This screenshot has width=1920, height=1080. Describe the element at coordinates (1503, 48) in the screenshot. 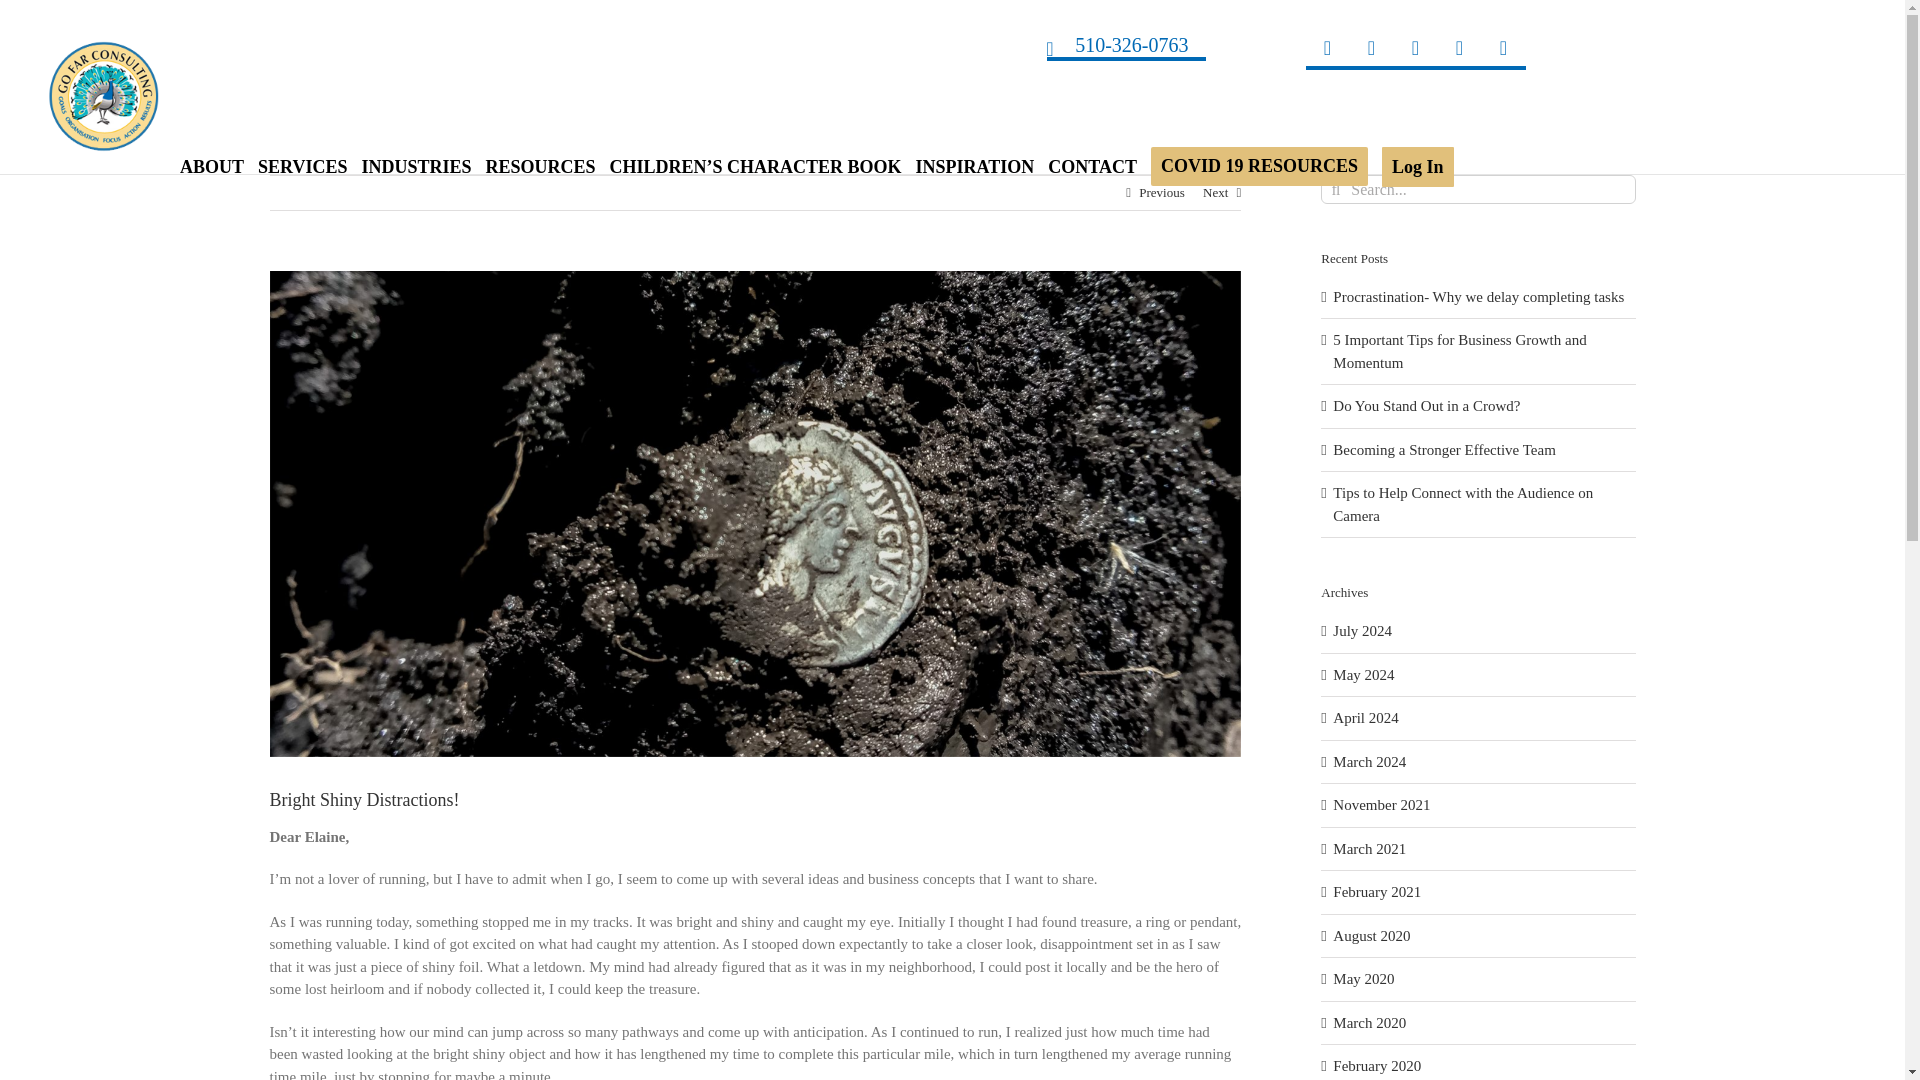

I see `Instagram` at that location.